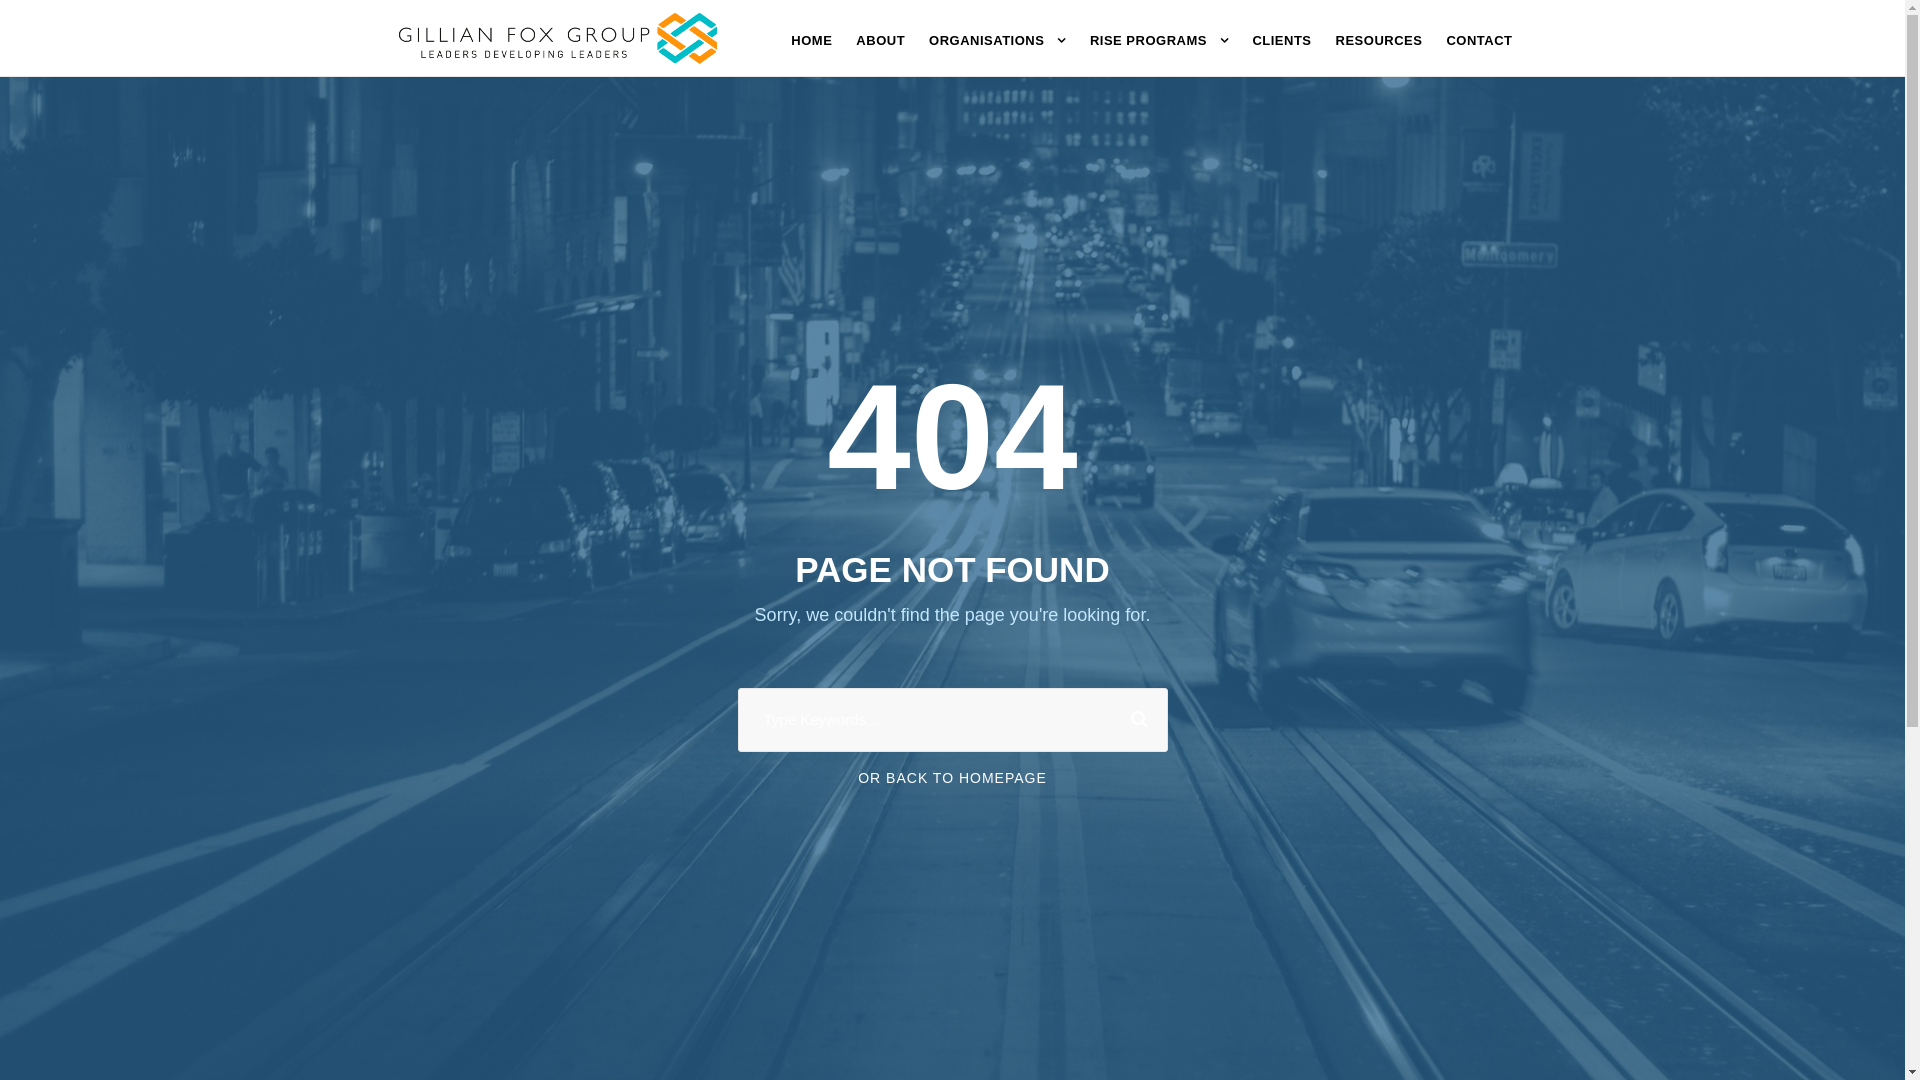 The width and height of the screenshot is (1920, 1080). What do you see at coordinates (998, 48) in the screenshot?
I see `ORGANISATIONS` at bounding box center [998, 48].